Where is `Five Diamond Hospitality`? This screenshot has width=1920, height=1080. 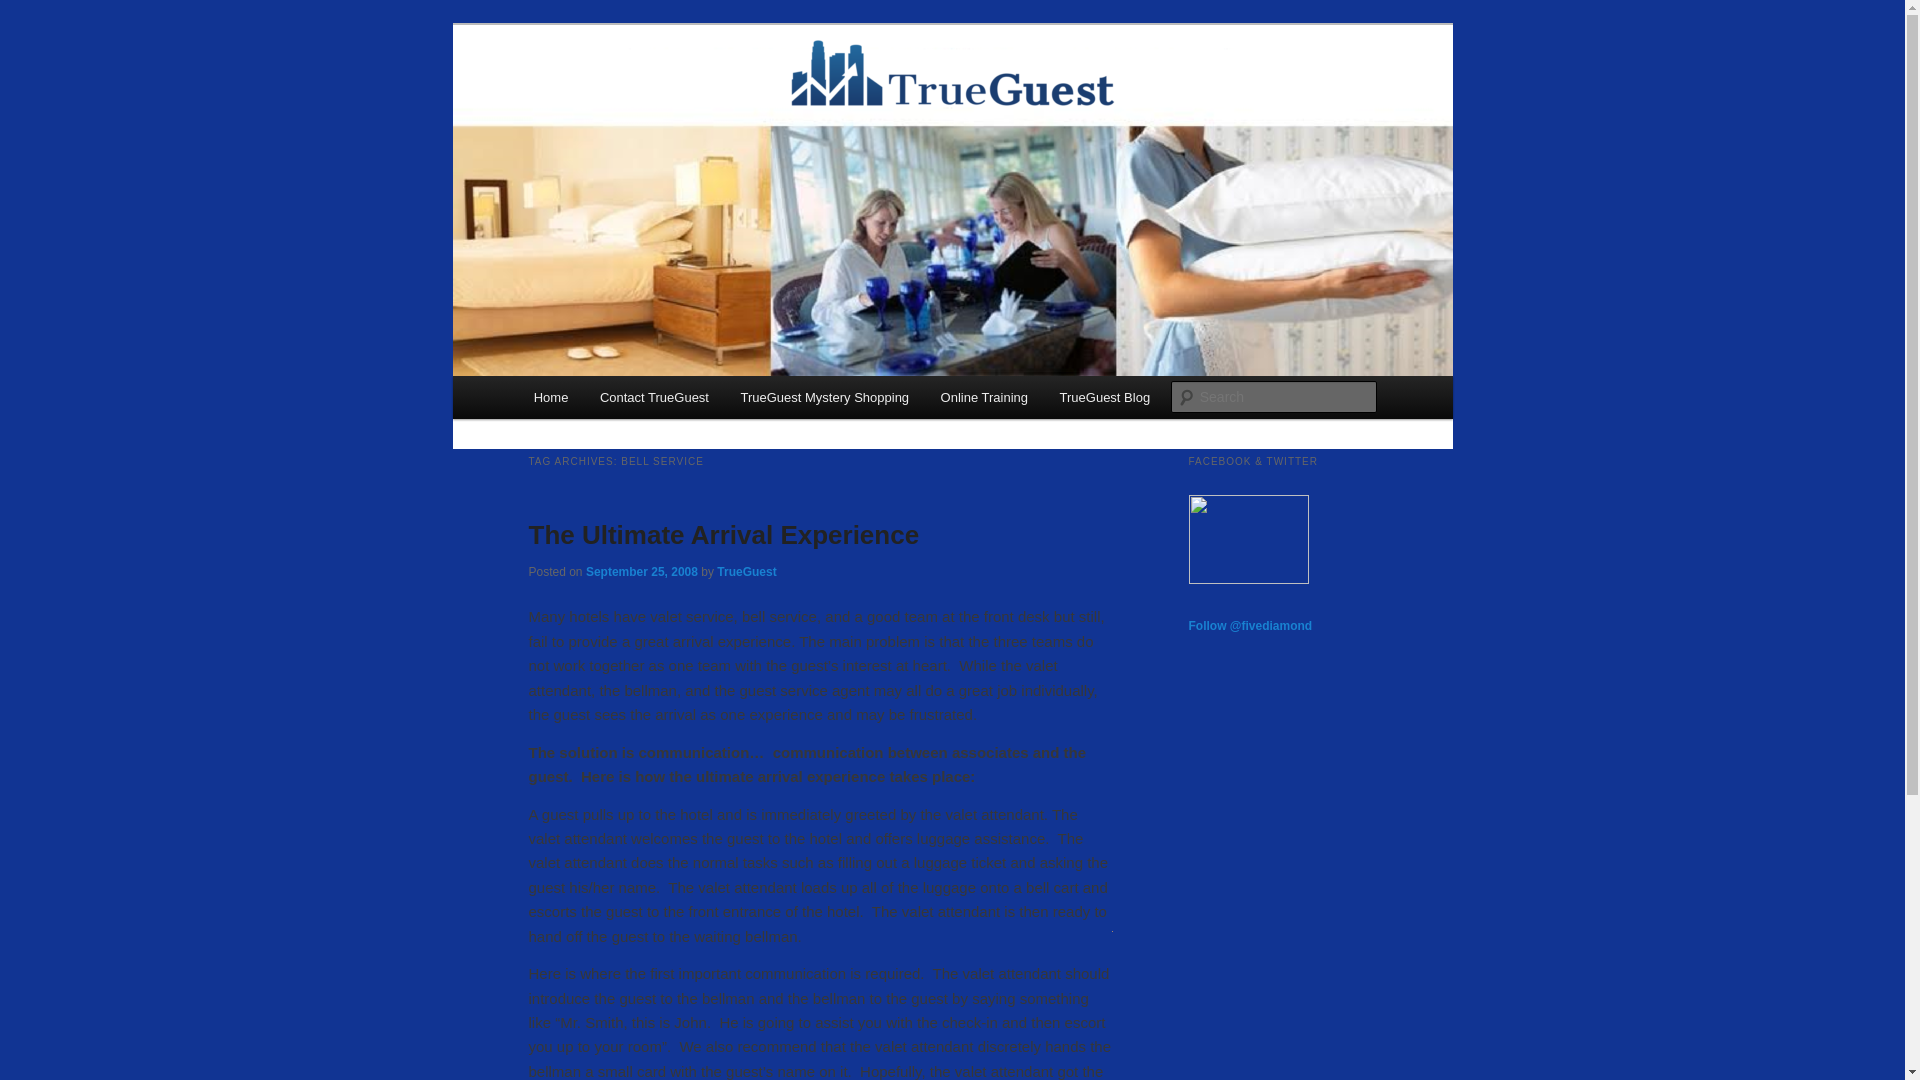
Five Diamond Hospitality is located at coordinates (1248, 580).